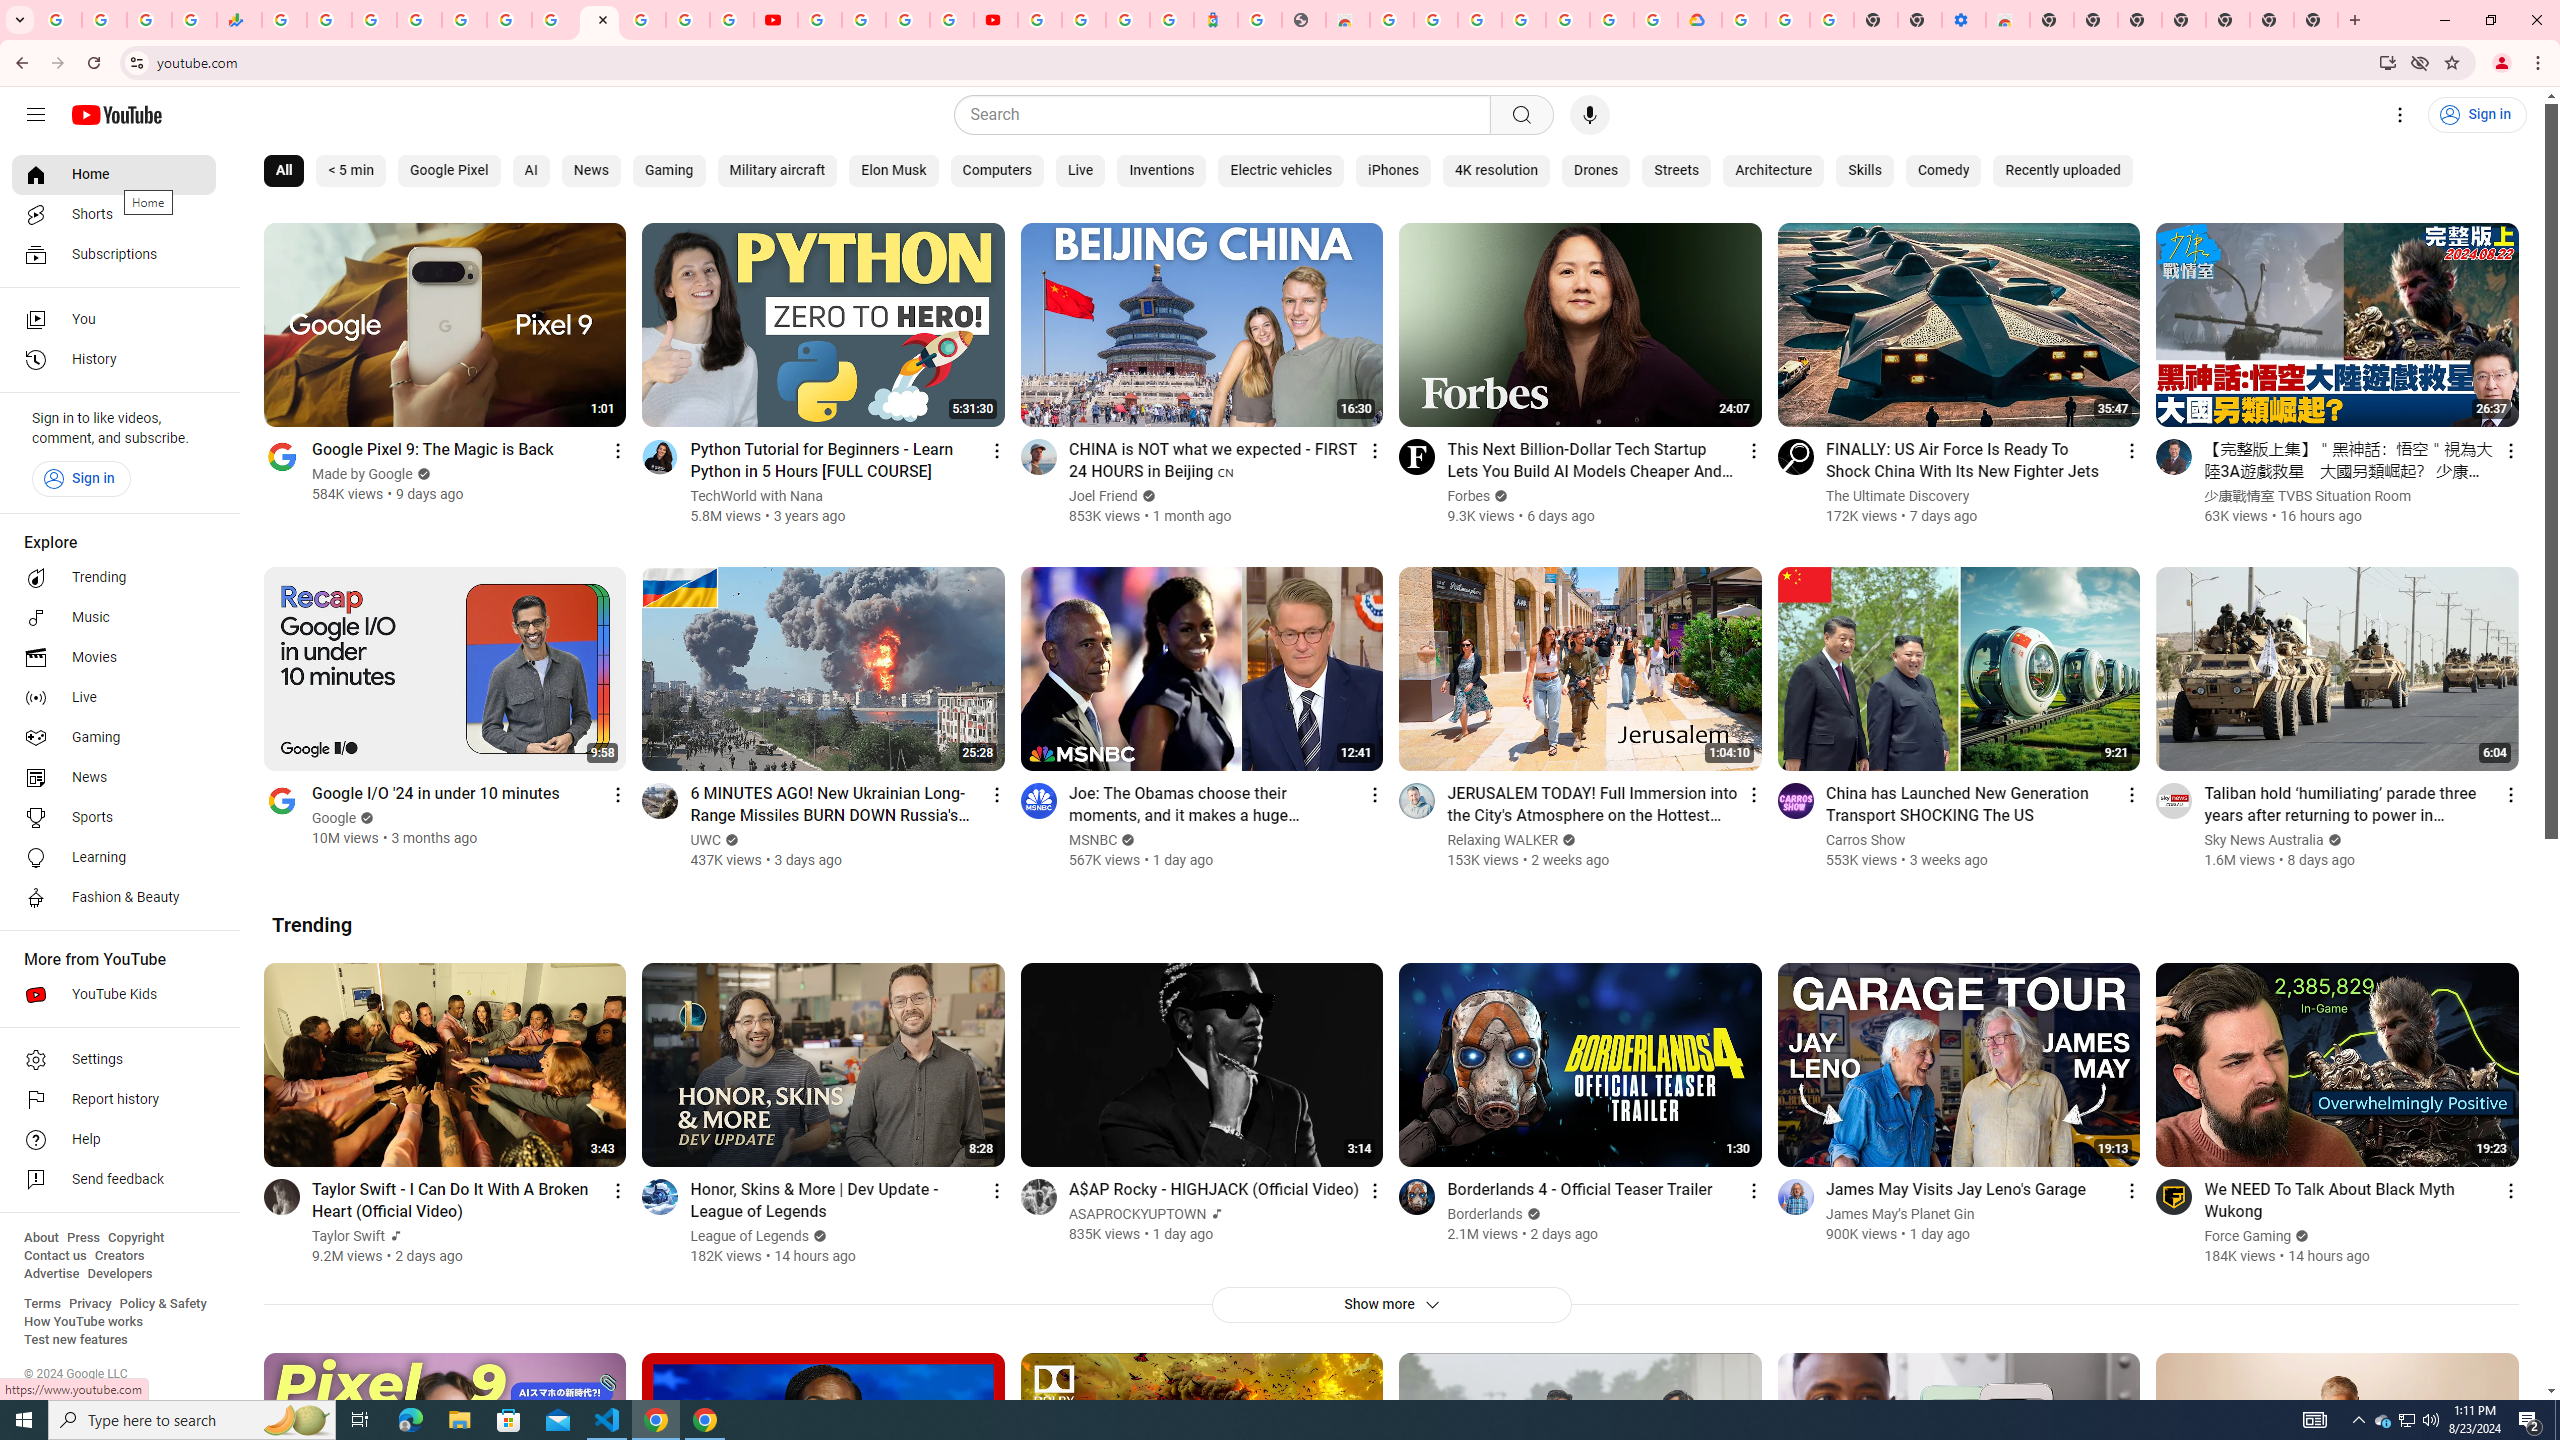 The height and width of the screenshot is (1440, 2560). I want to click on Install YouTube, so click(2388, 62).